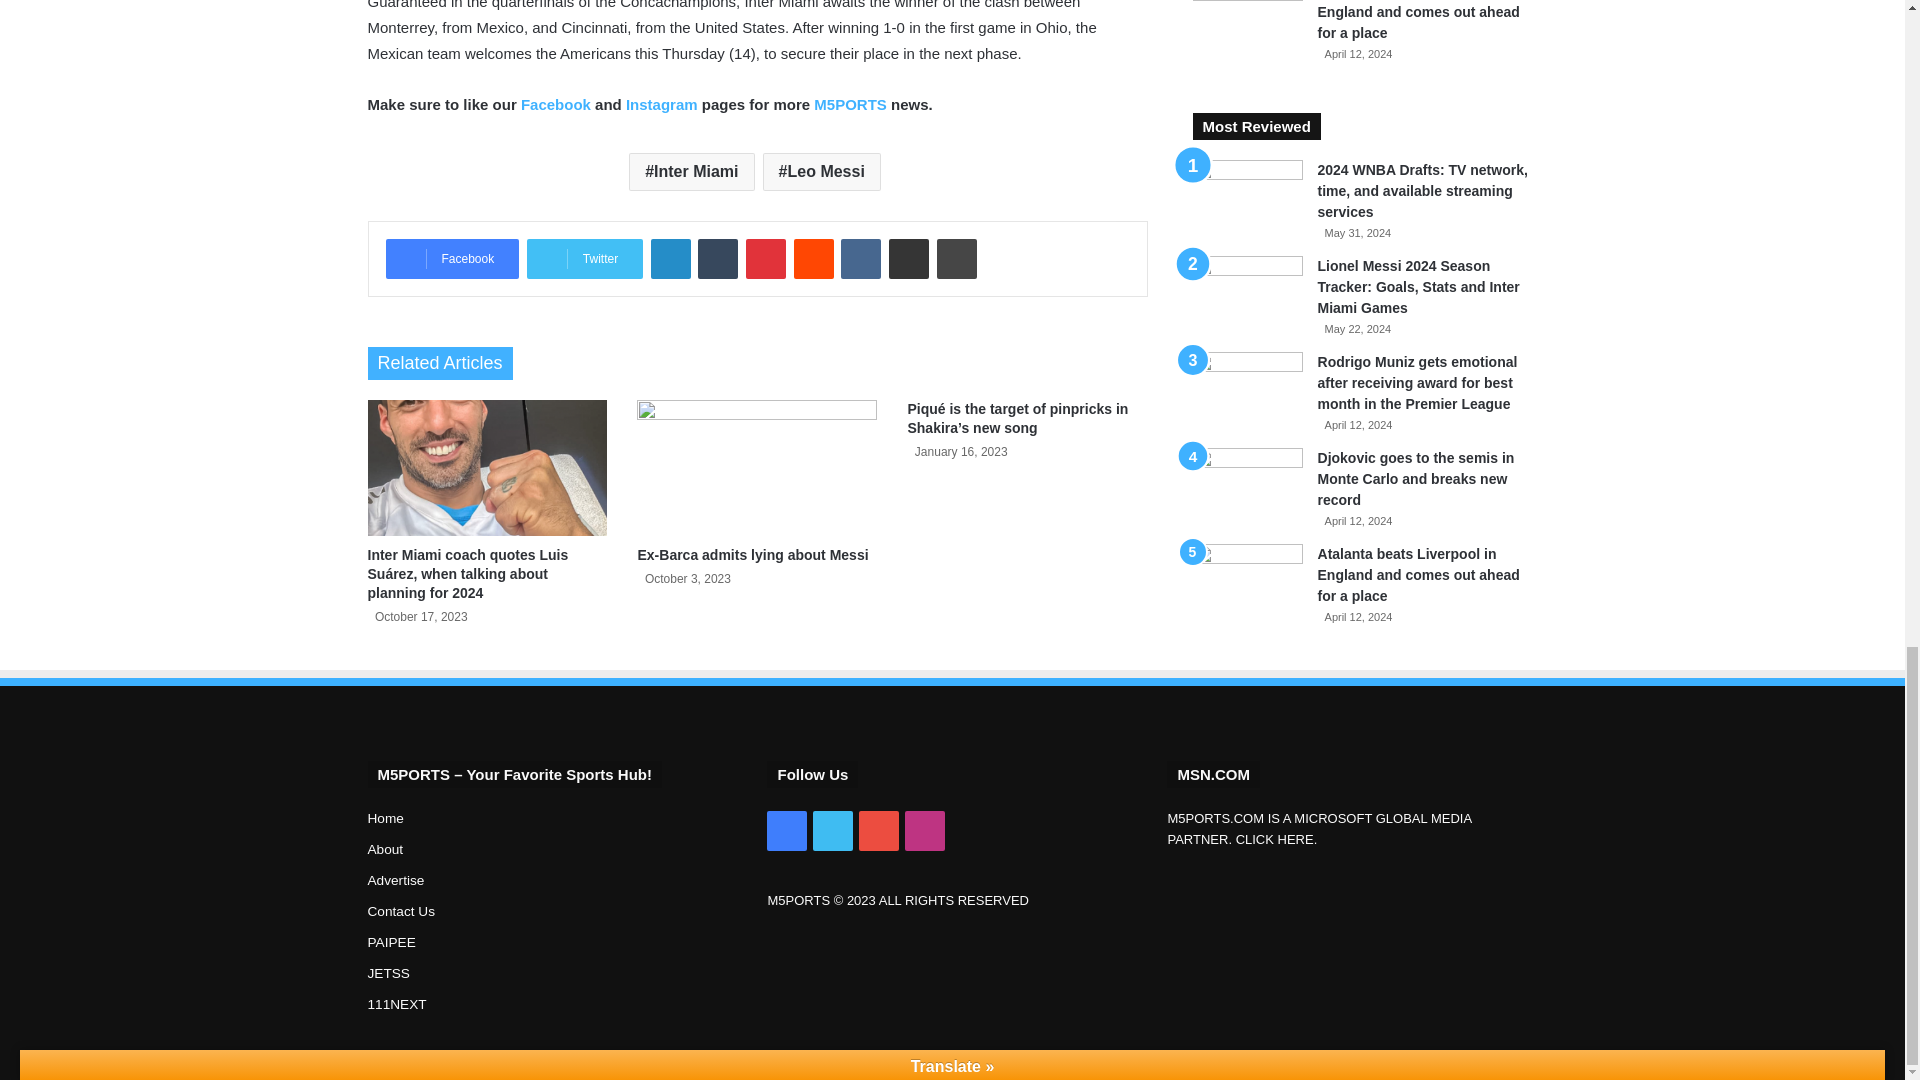  What do you see at coordinates (670, 258) in the screenshot?
I see `LinkedIn` at bounding box center [670, 258].